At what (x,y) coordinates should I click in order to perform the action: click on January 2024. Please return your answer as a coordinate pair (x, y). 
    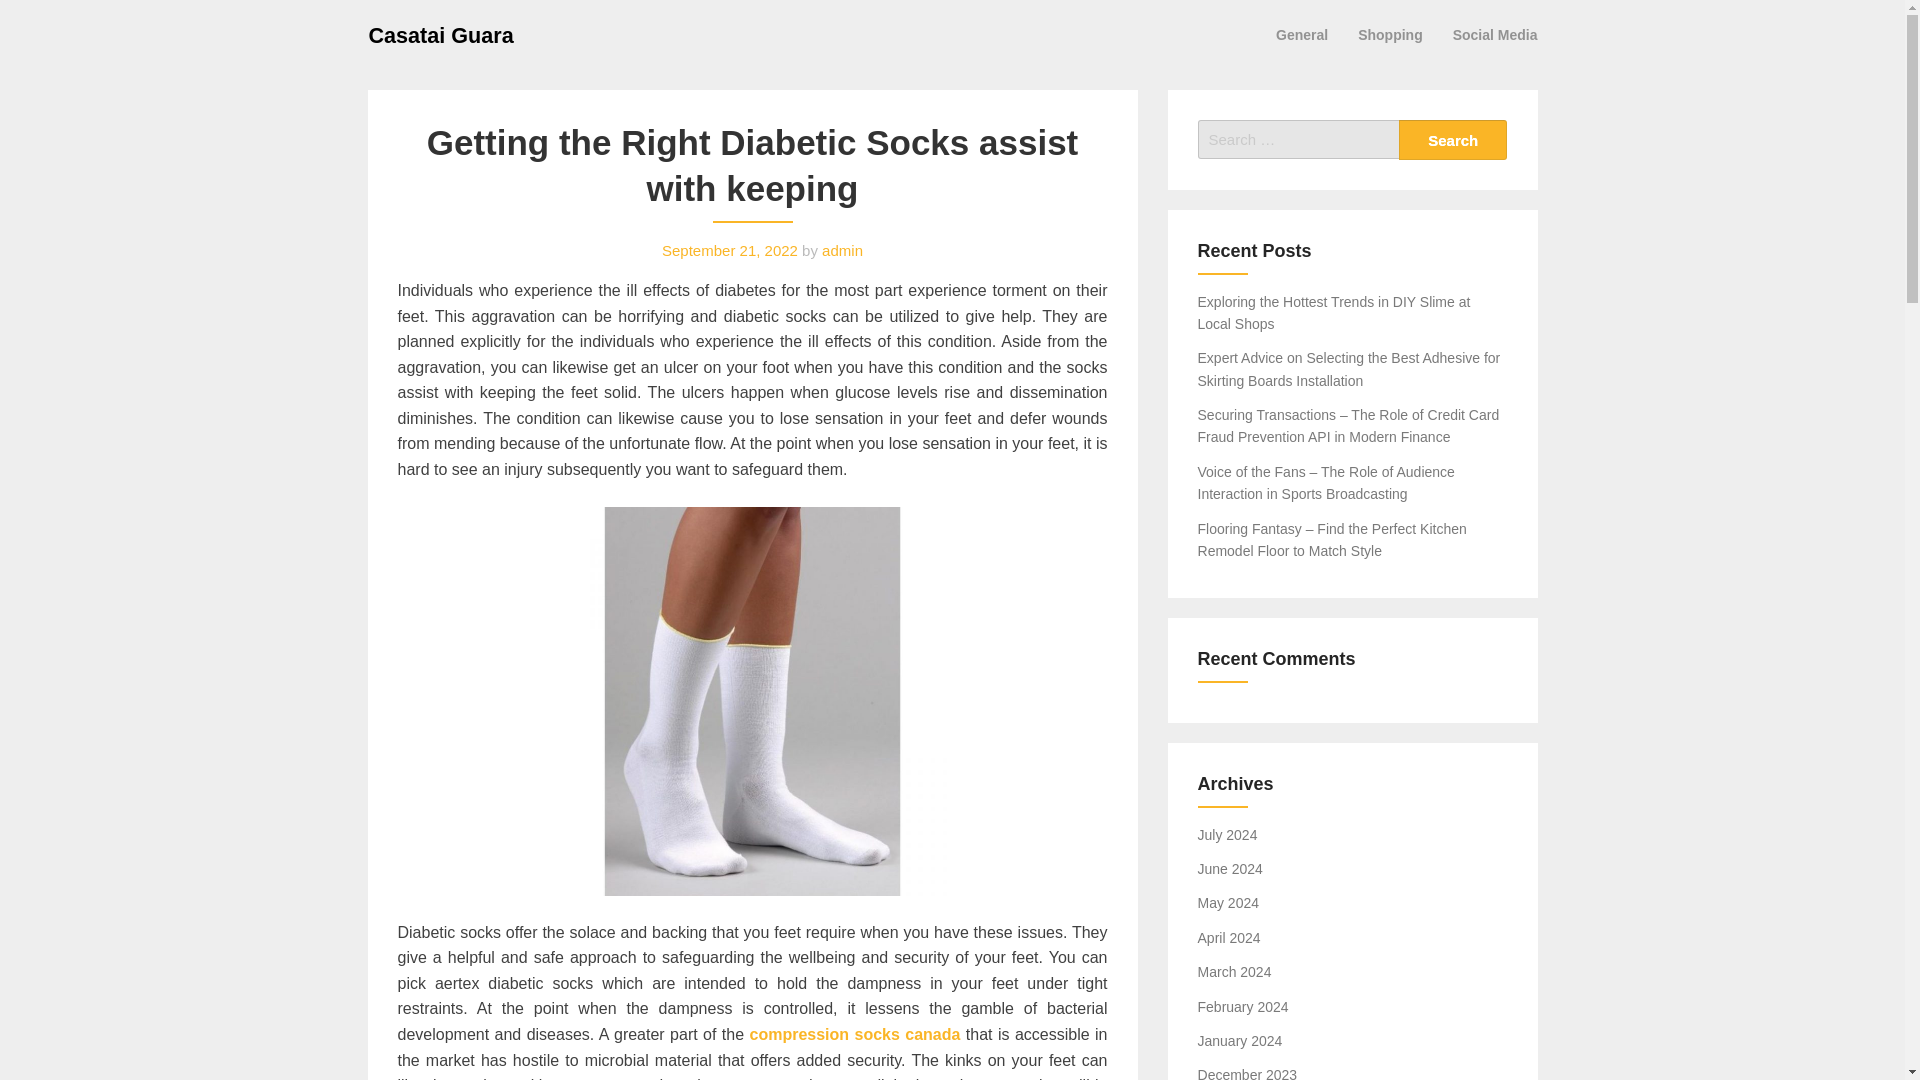
    Looking at the image, I should click on (1240, 1040).